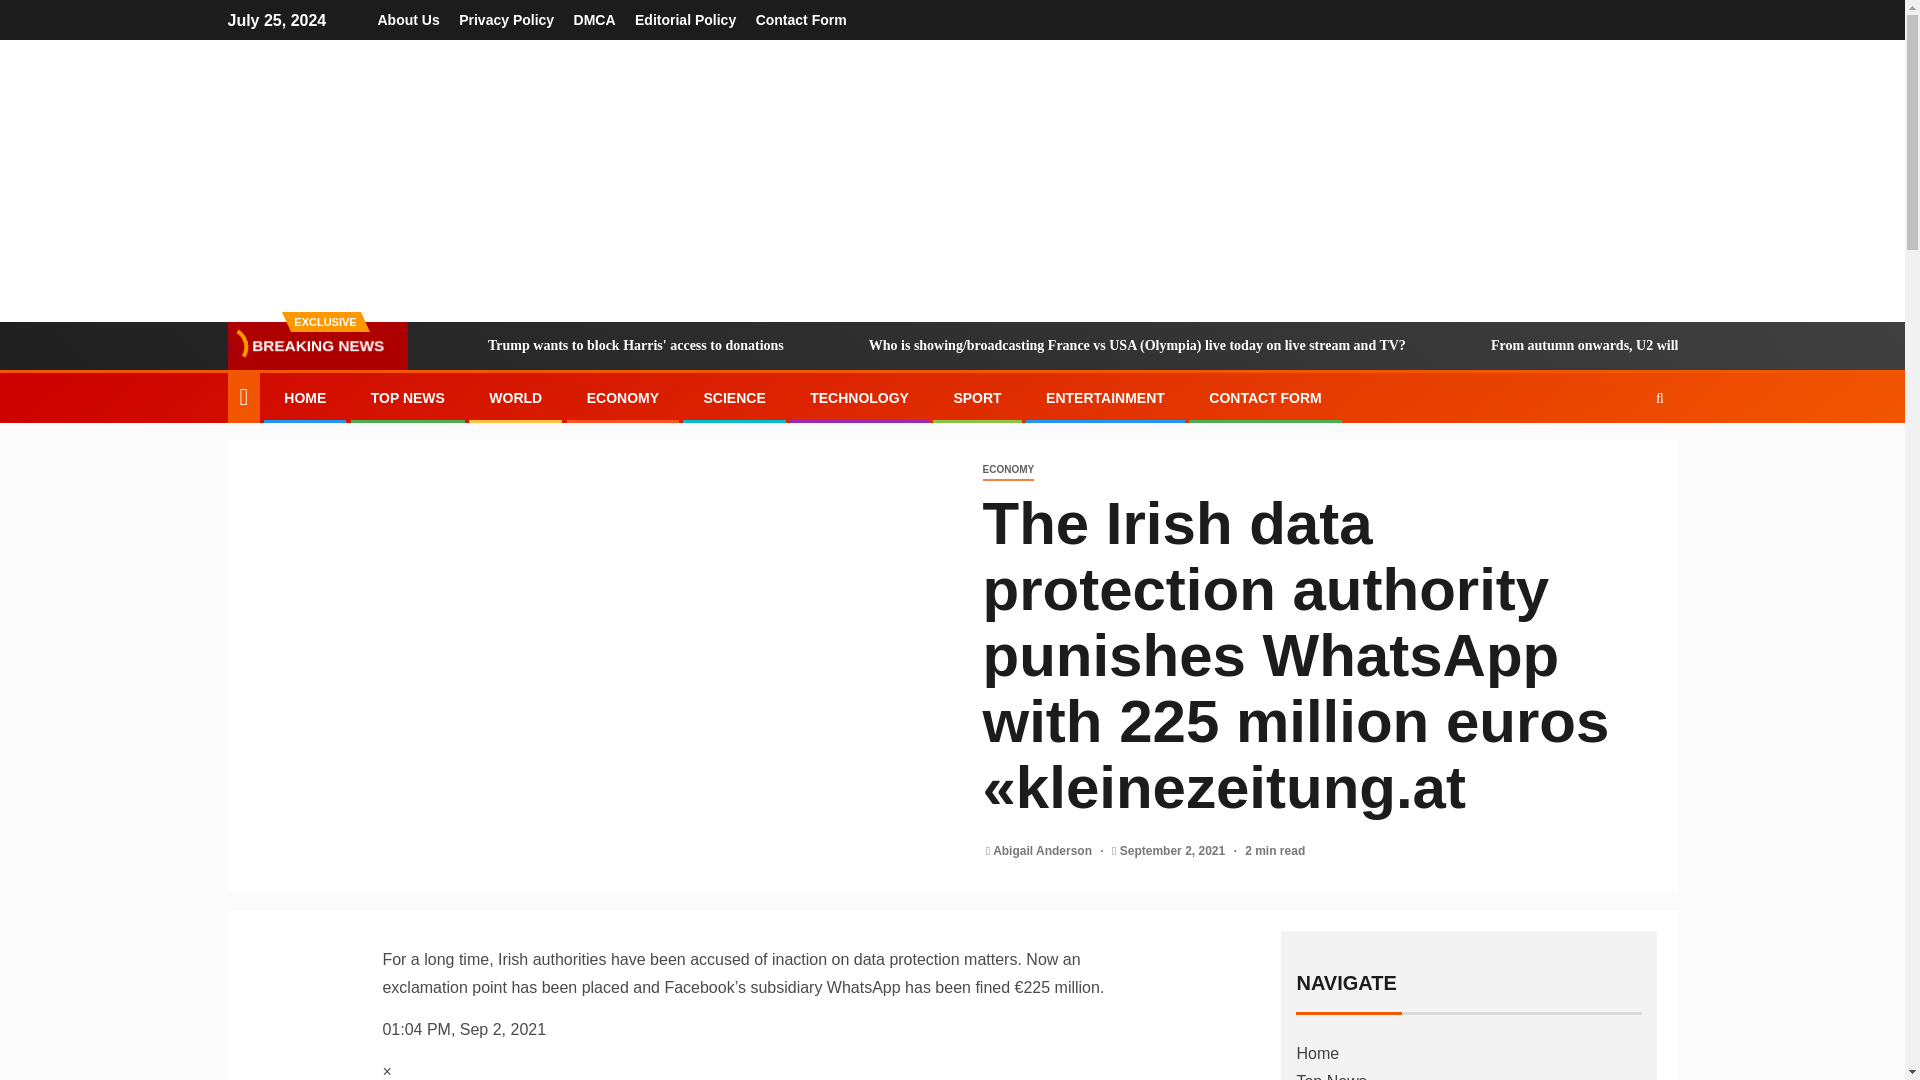  I want to click on Trump wants to block Harris' access to donations, so click(608, 346).